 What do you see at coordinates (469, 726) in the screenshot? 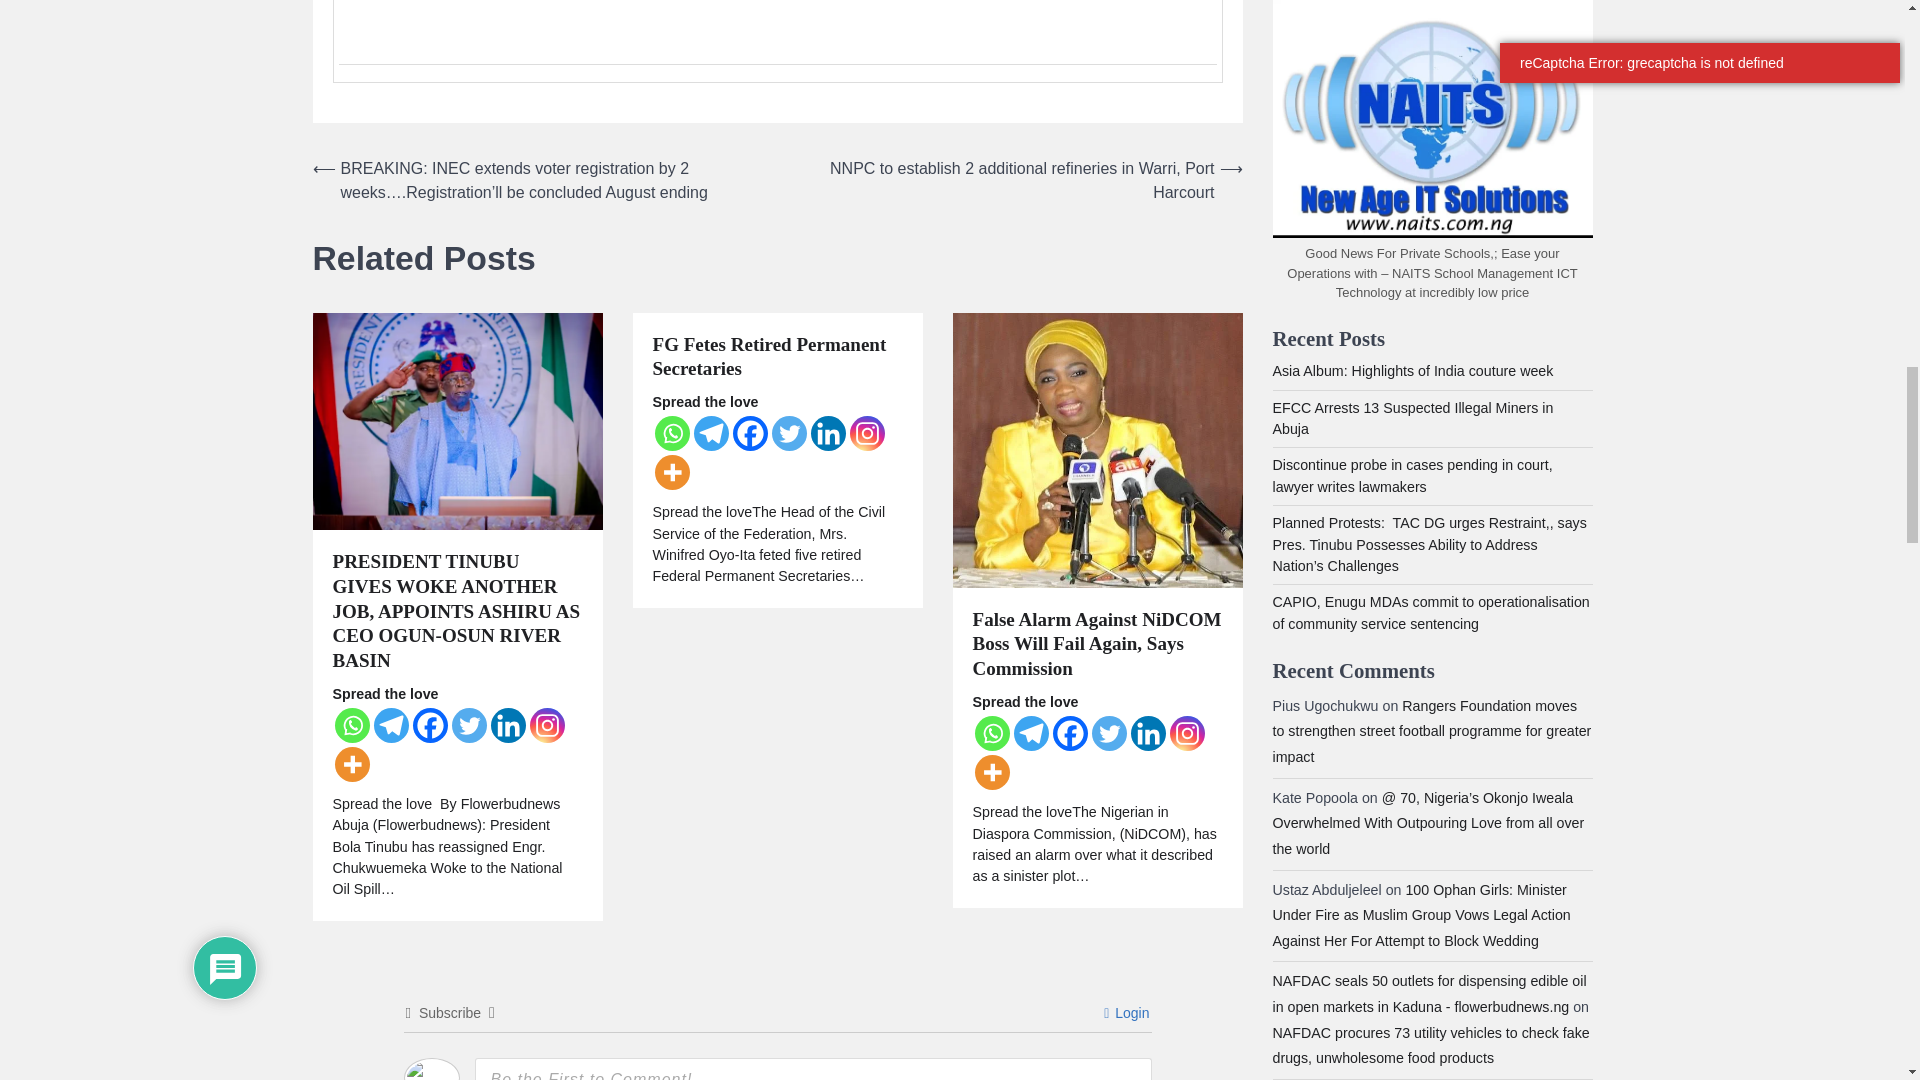
I see `Twitter` at bounding box center [469, 726].